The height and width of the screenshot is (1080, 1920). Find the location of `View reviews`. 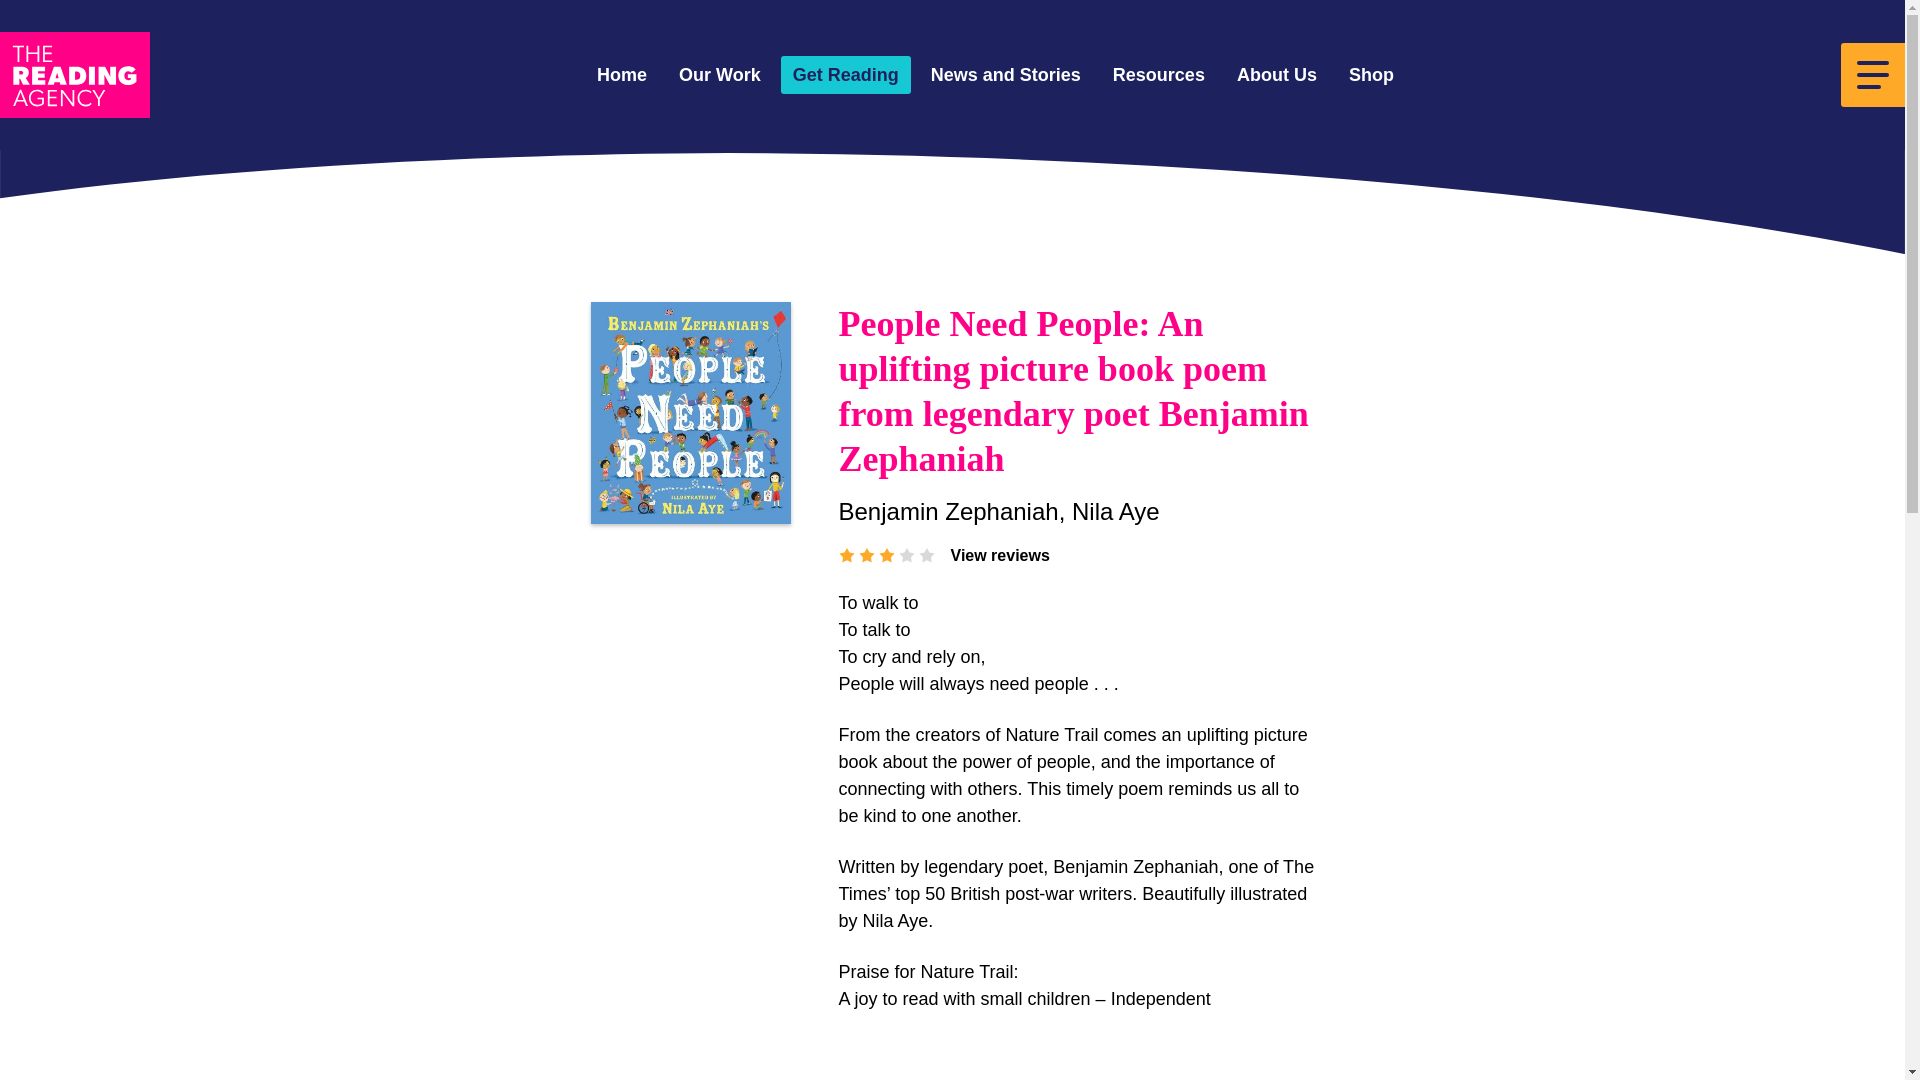

View reviews is located at coordinates (999, 556).